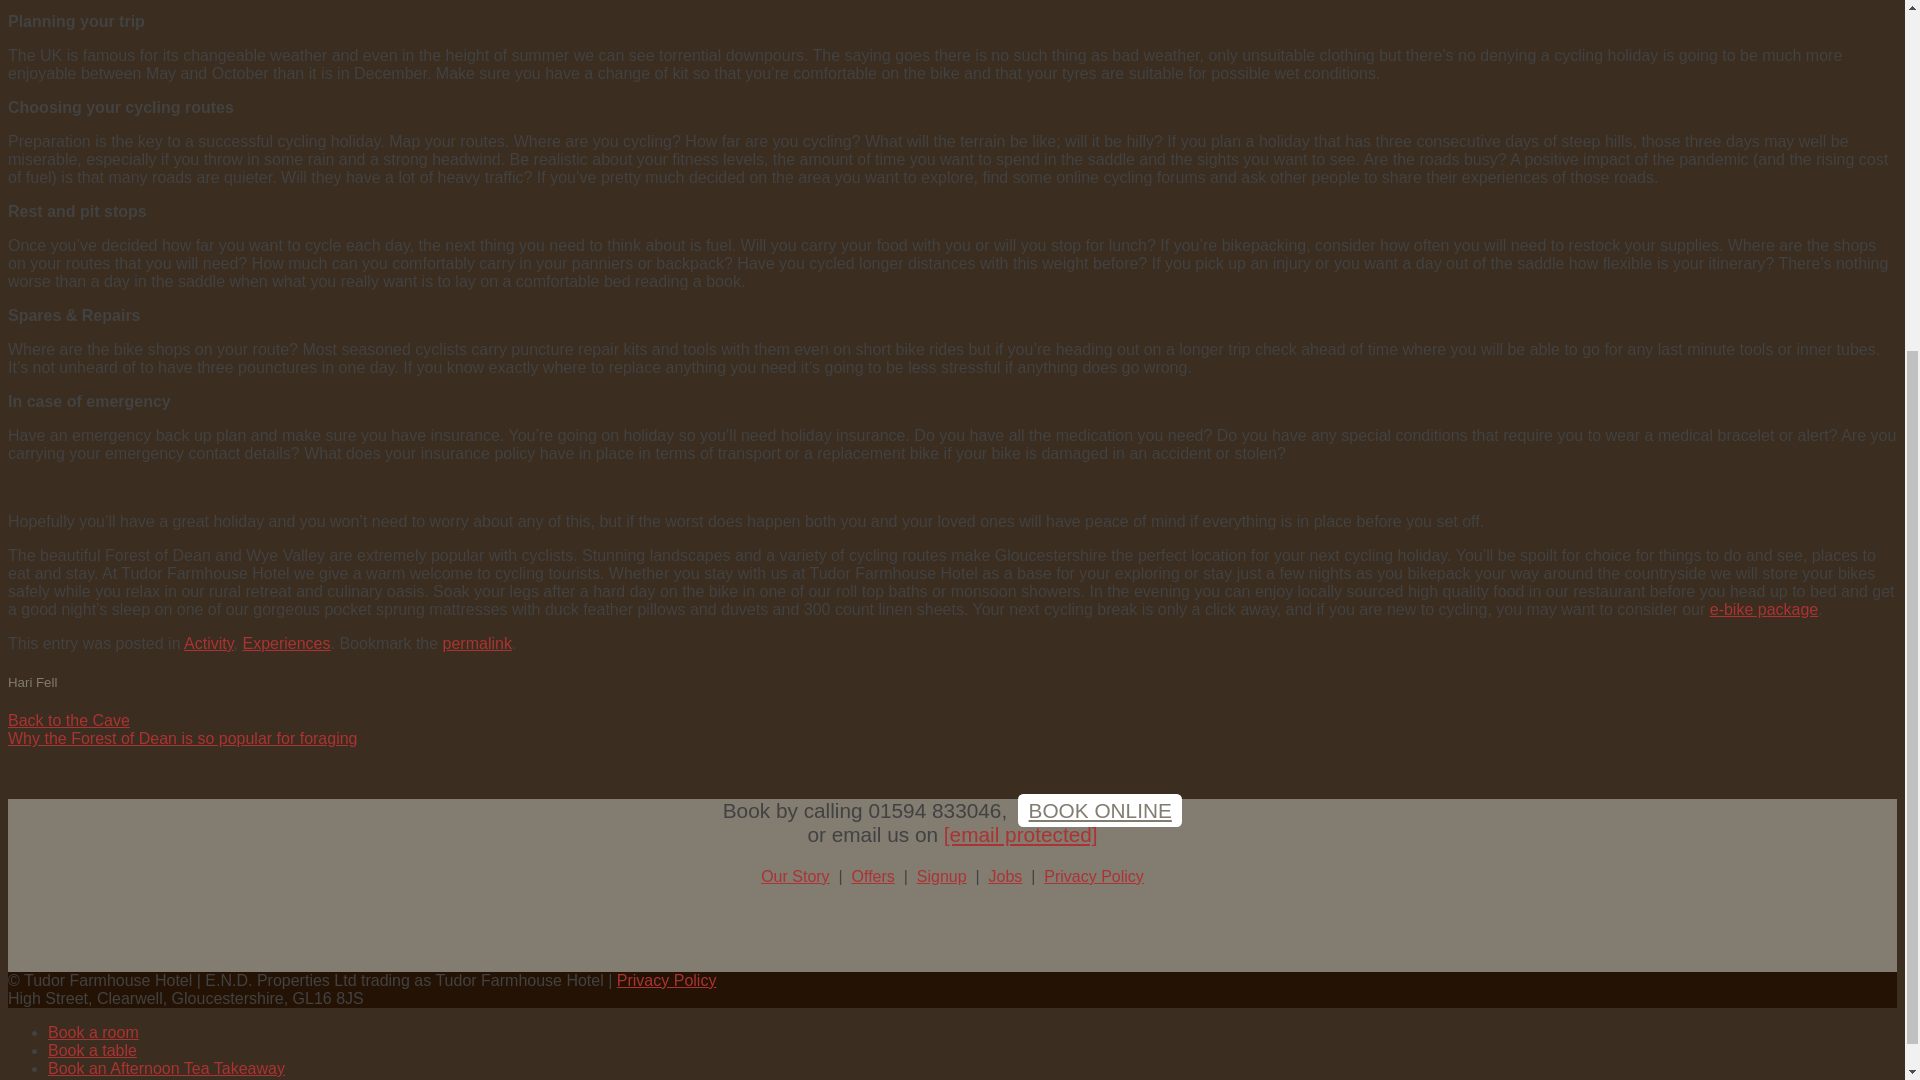 This screenshot has width=1920, height=1080. What do you see at coordinates (68, 720) in the screenshot?
I see `Back to the Cave` at bounding box center [68, 720].